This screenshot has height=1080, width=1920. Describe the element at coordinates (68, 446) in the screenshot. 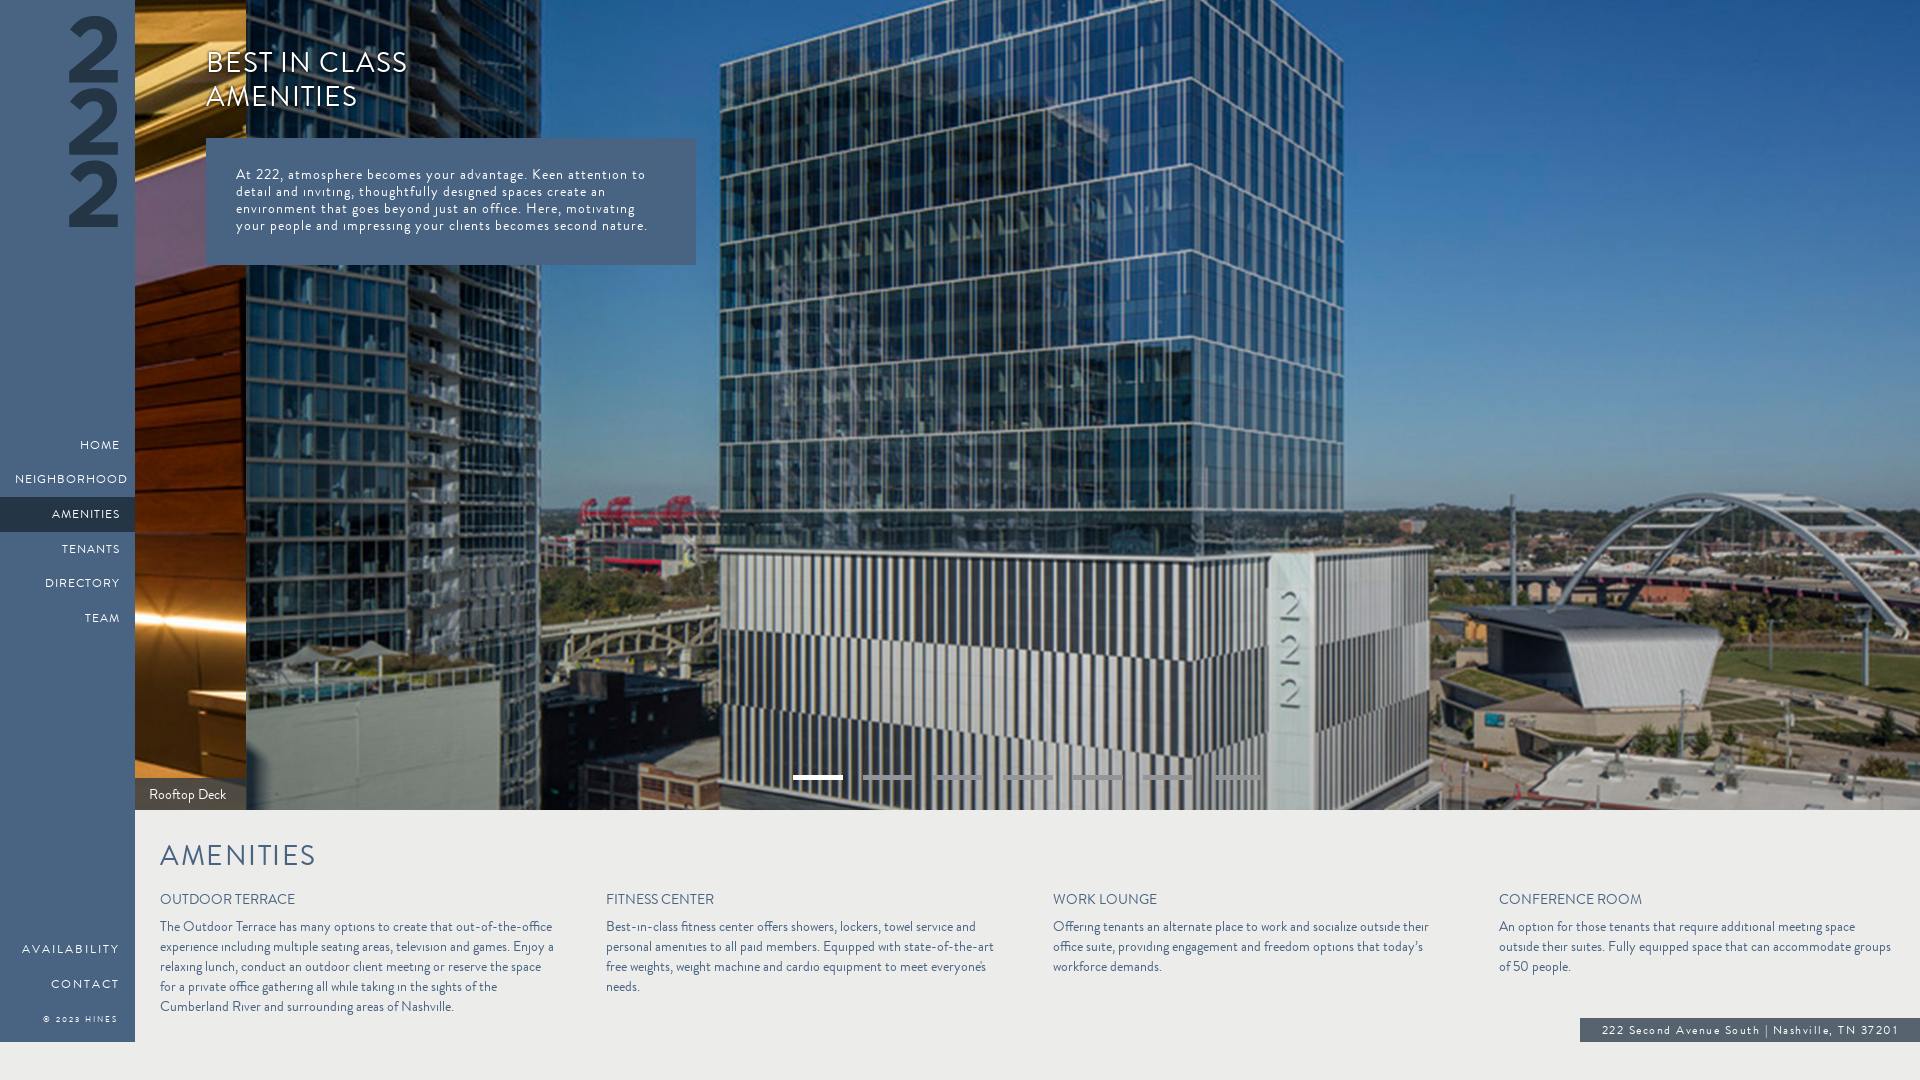

I see `HOME` at that location.